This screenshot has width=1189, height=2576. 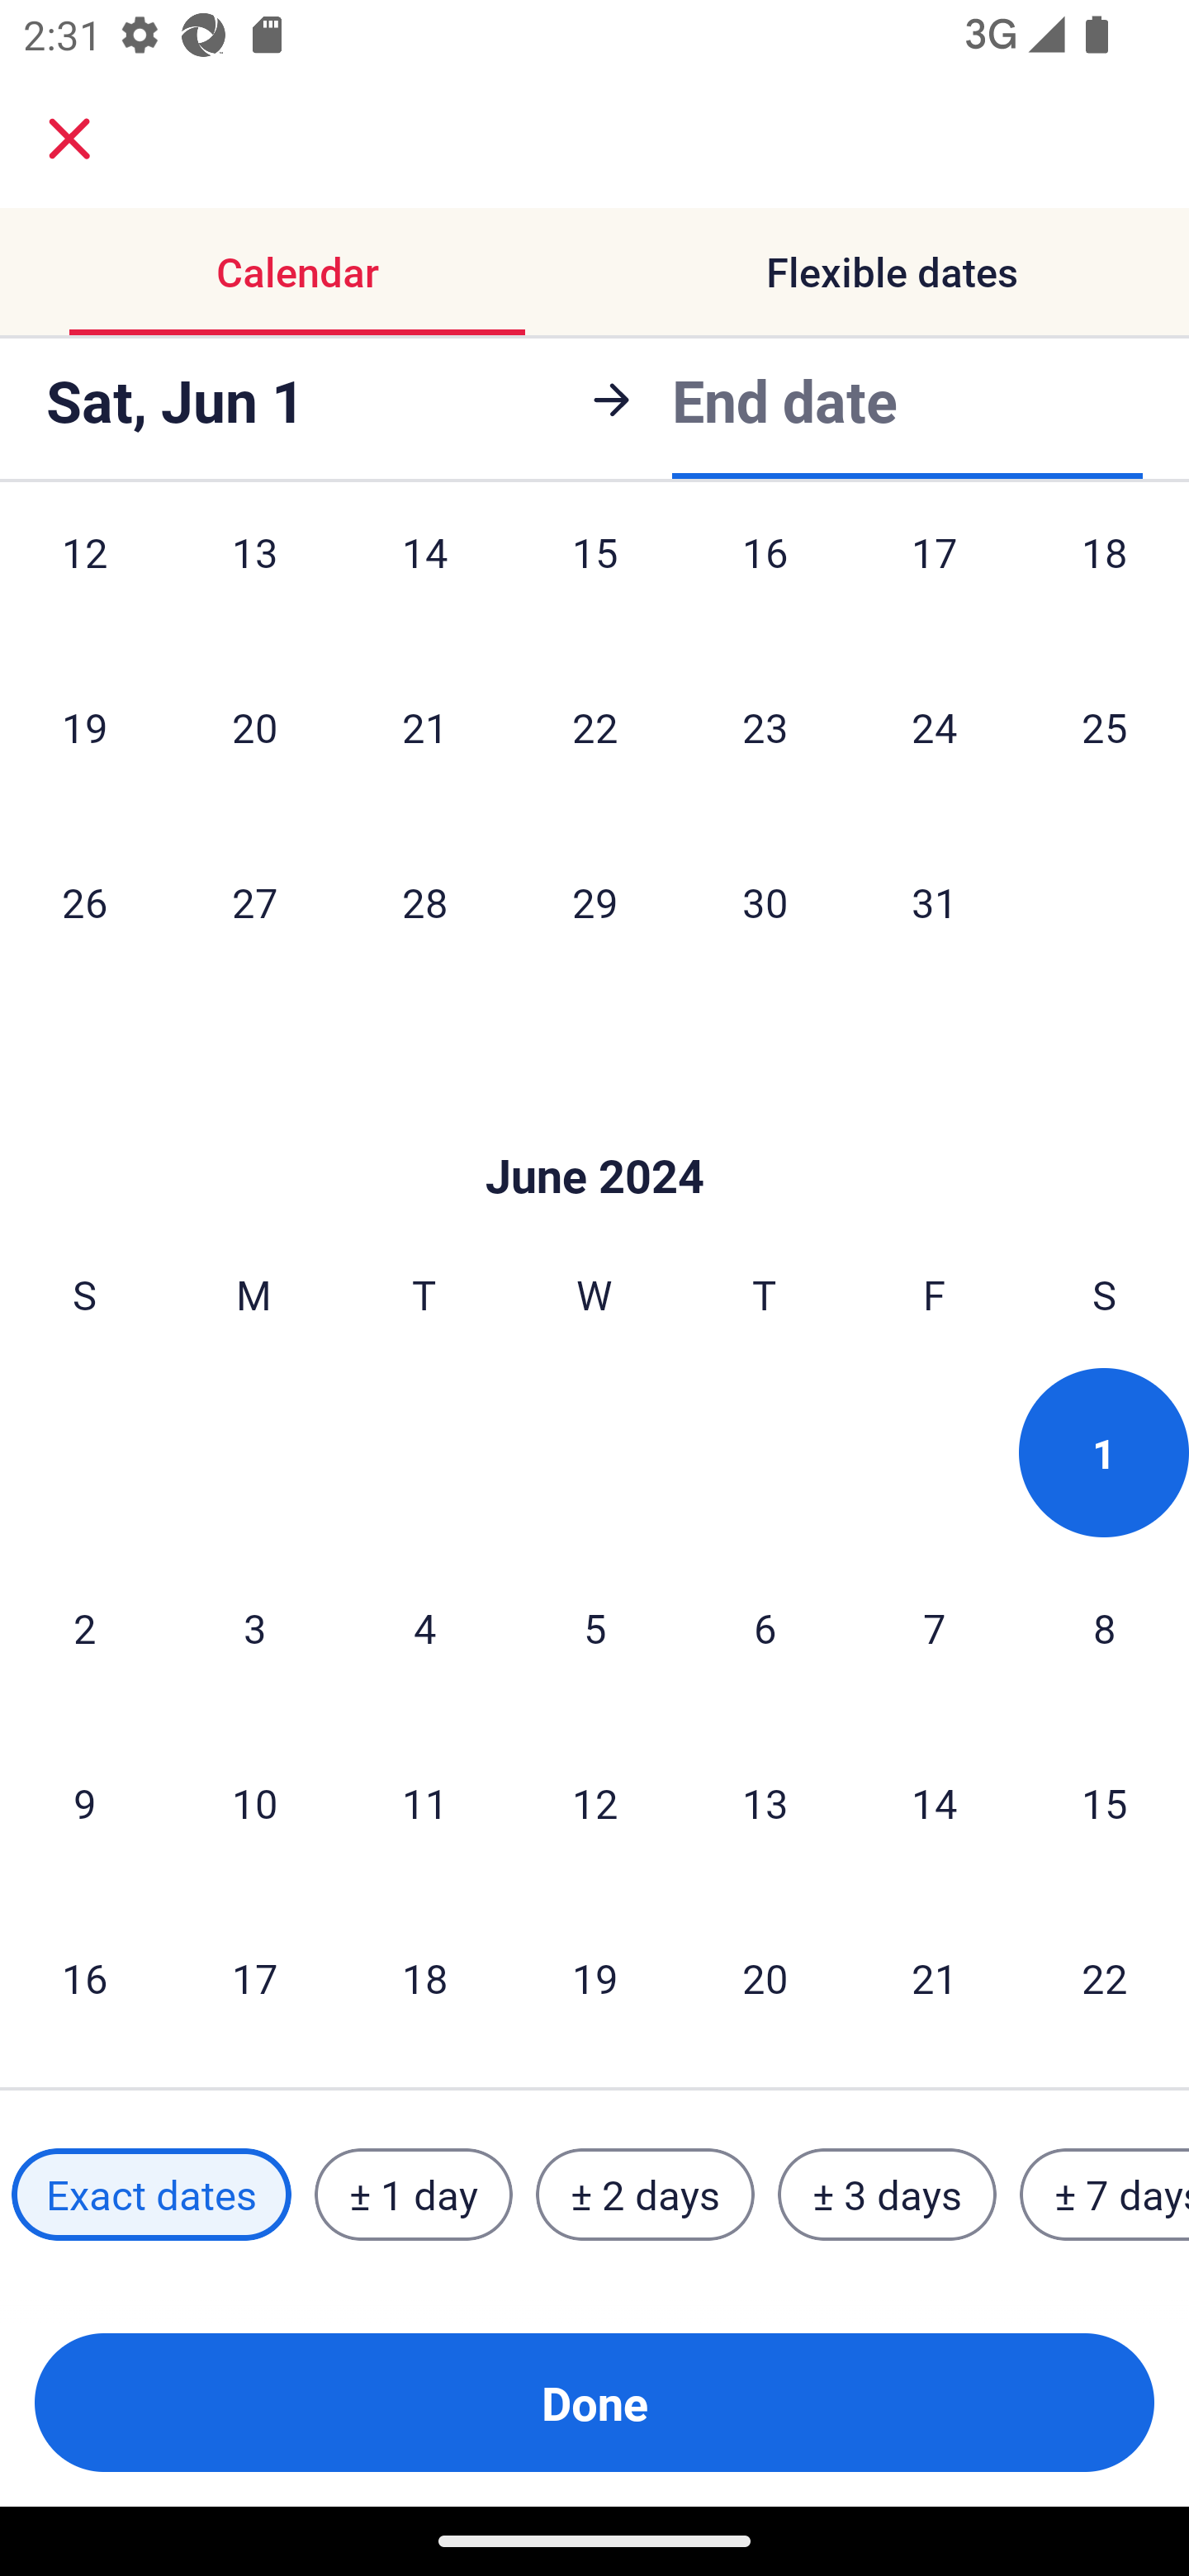 What do you see at coordinates (646, 2195) in the screenshot?
I see `± 2 days` at bounding box center [646, 2195].